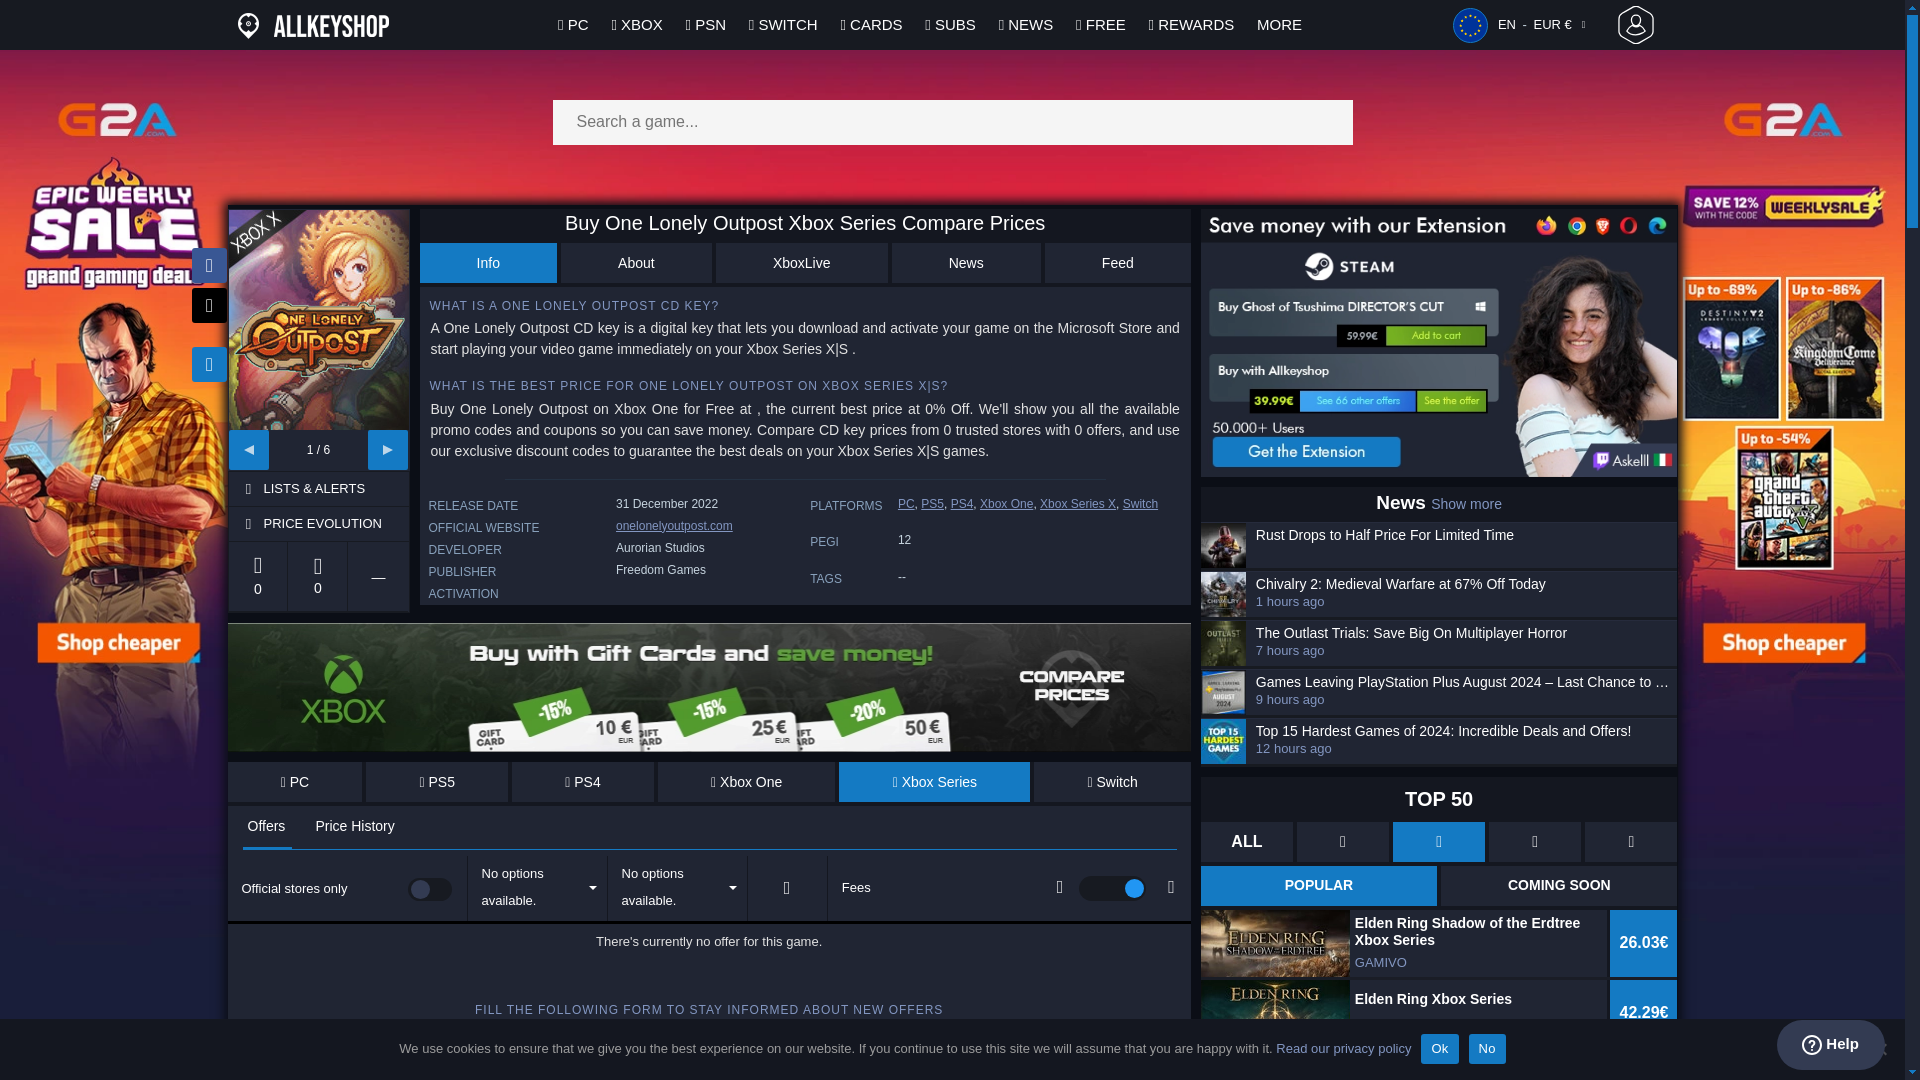 This screenshot has width=1920, height=1080. Describe the element at coordinates (295, 782) in the screenshot. I see ` PC` at that location.